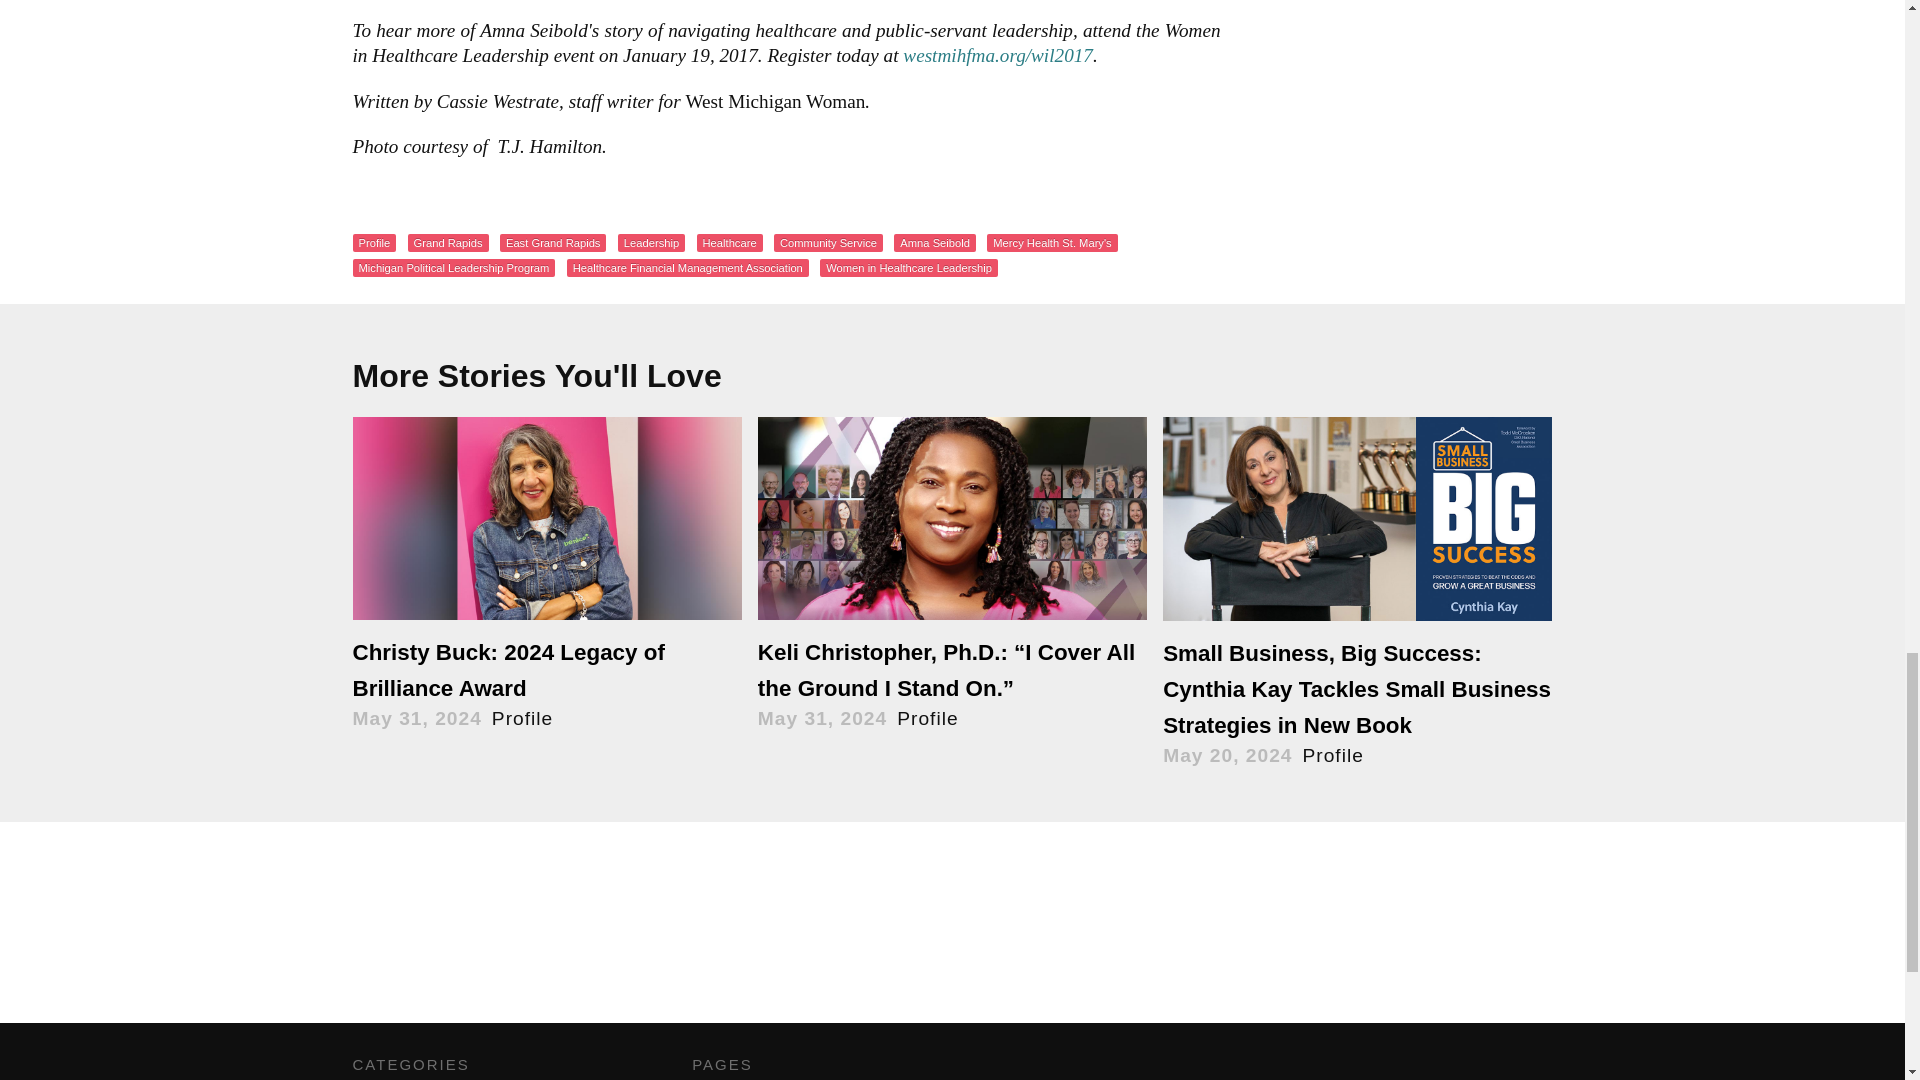 The height and width of the screenshot is (1080, 1920). What do you see at coordinates (373, 242) in the screenshot?
I see `Profile` at bounding box center [373, 242].